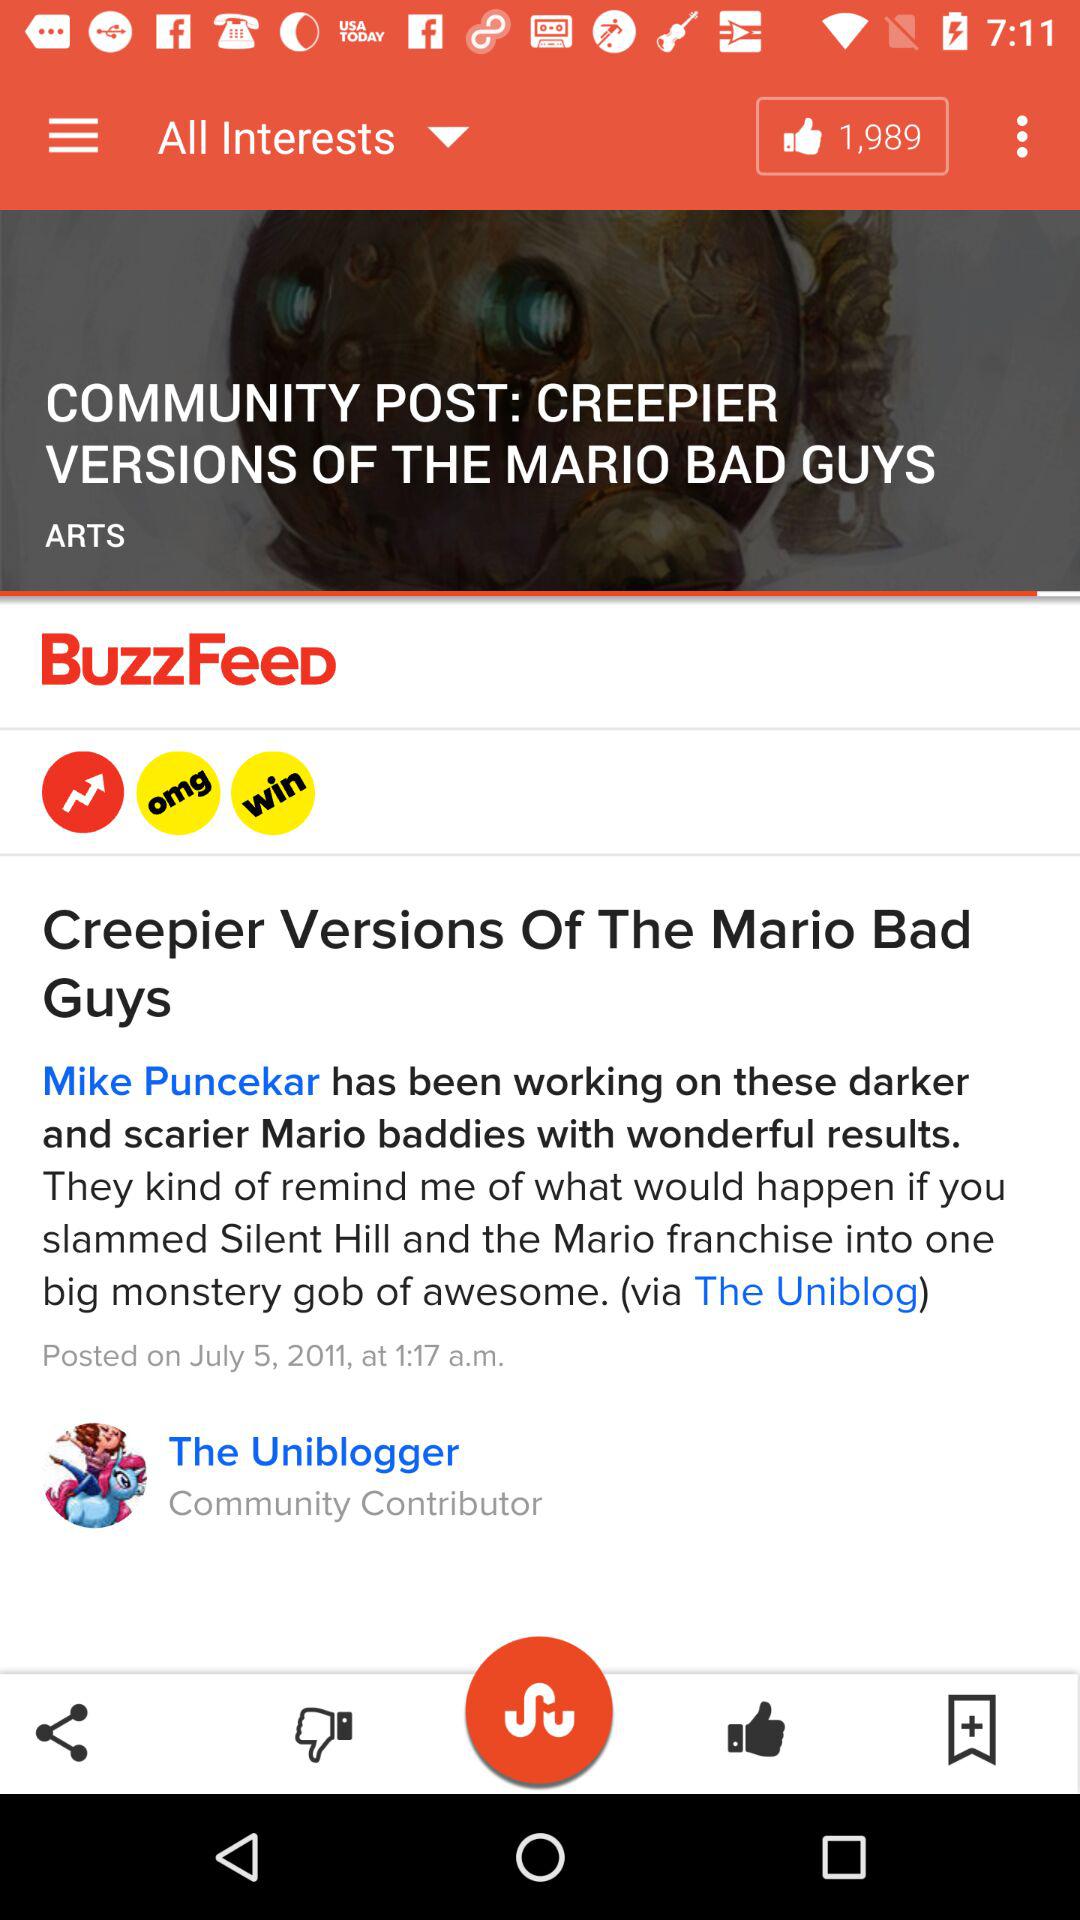  Describe the element at coordinates (540, 1133) in the screenshot. I see `video details` at that location.